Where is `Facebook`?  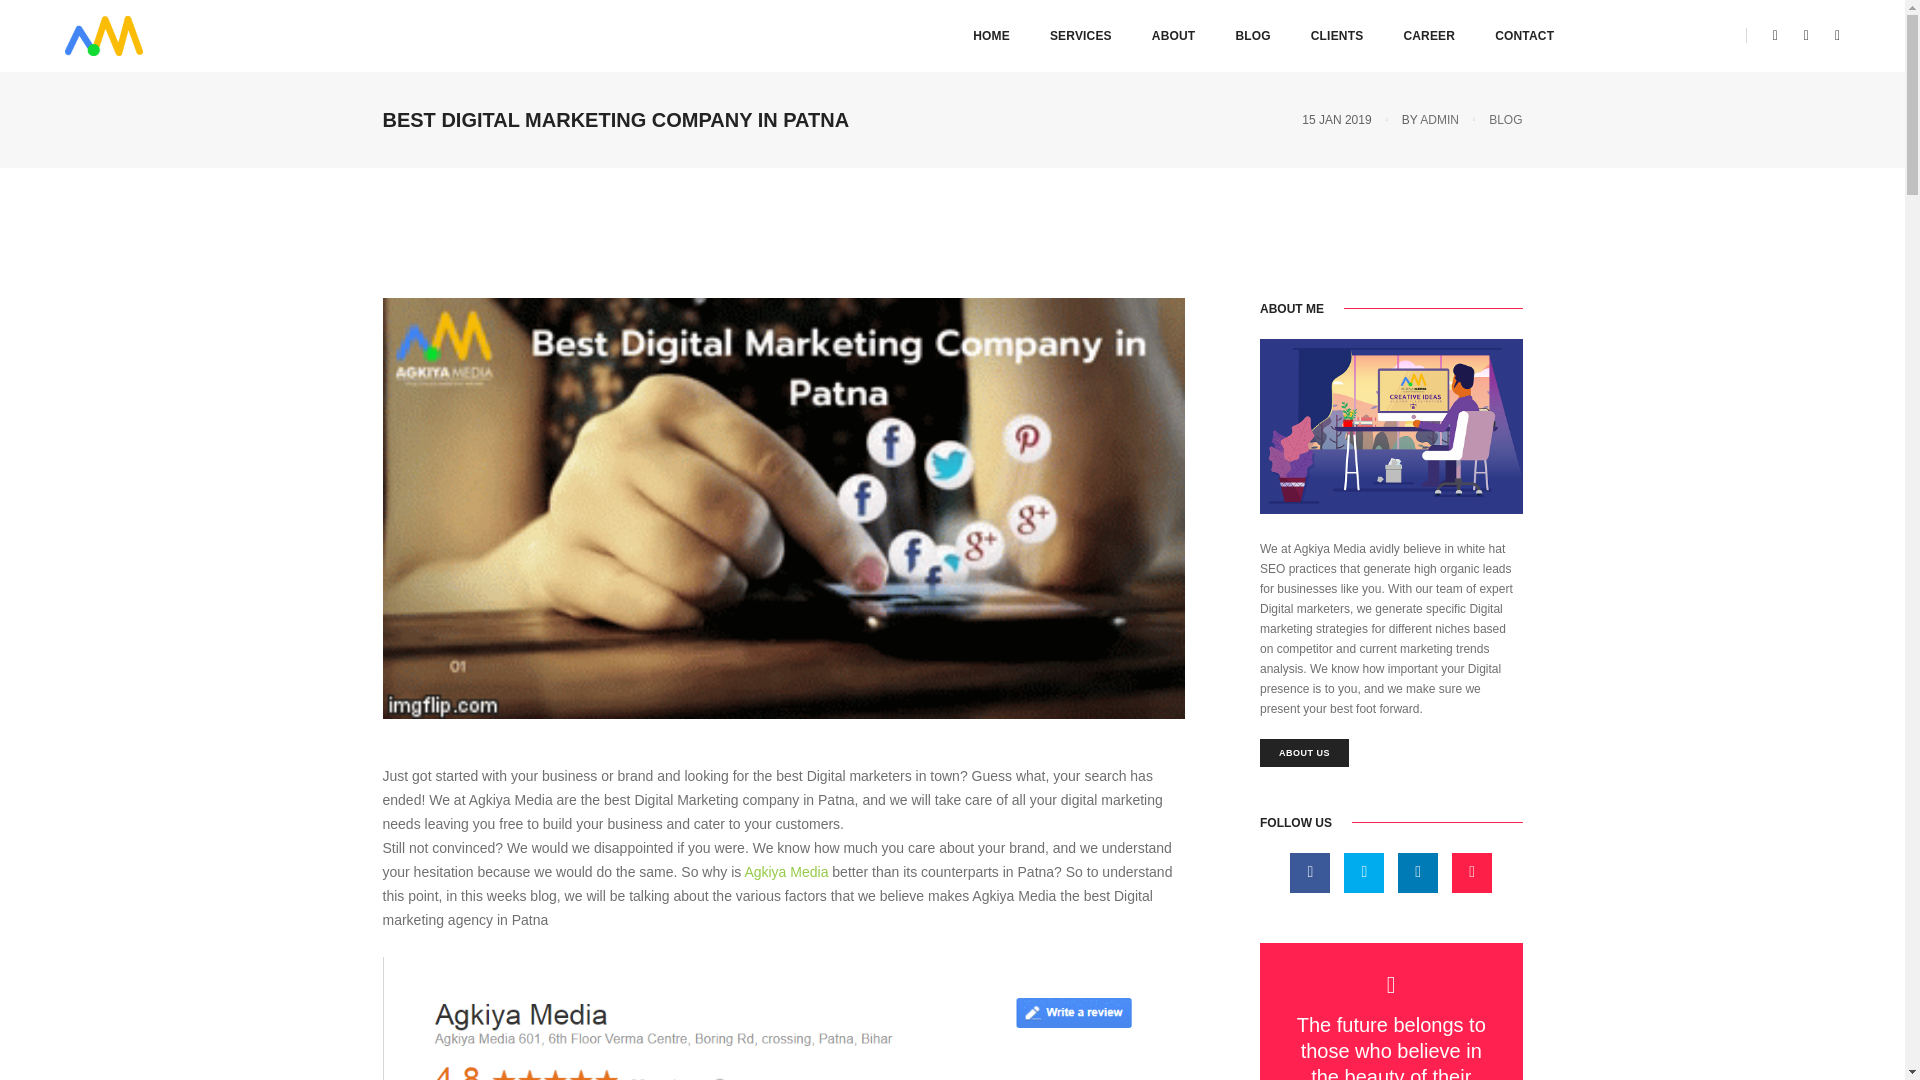 Facebook is located at coordinates (1776, 35).